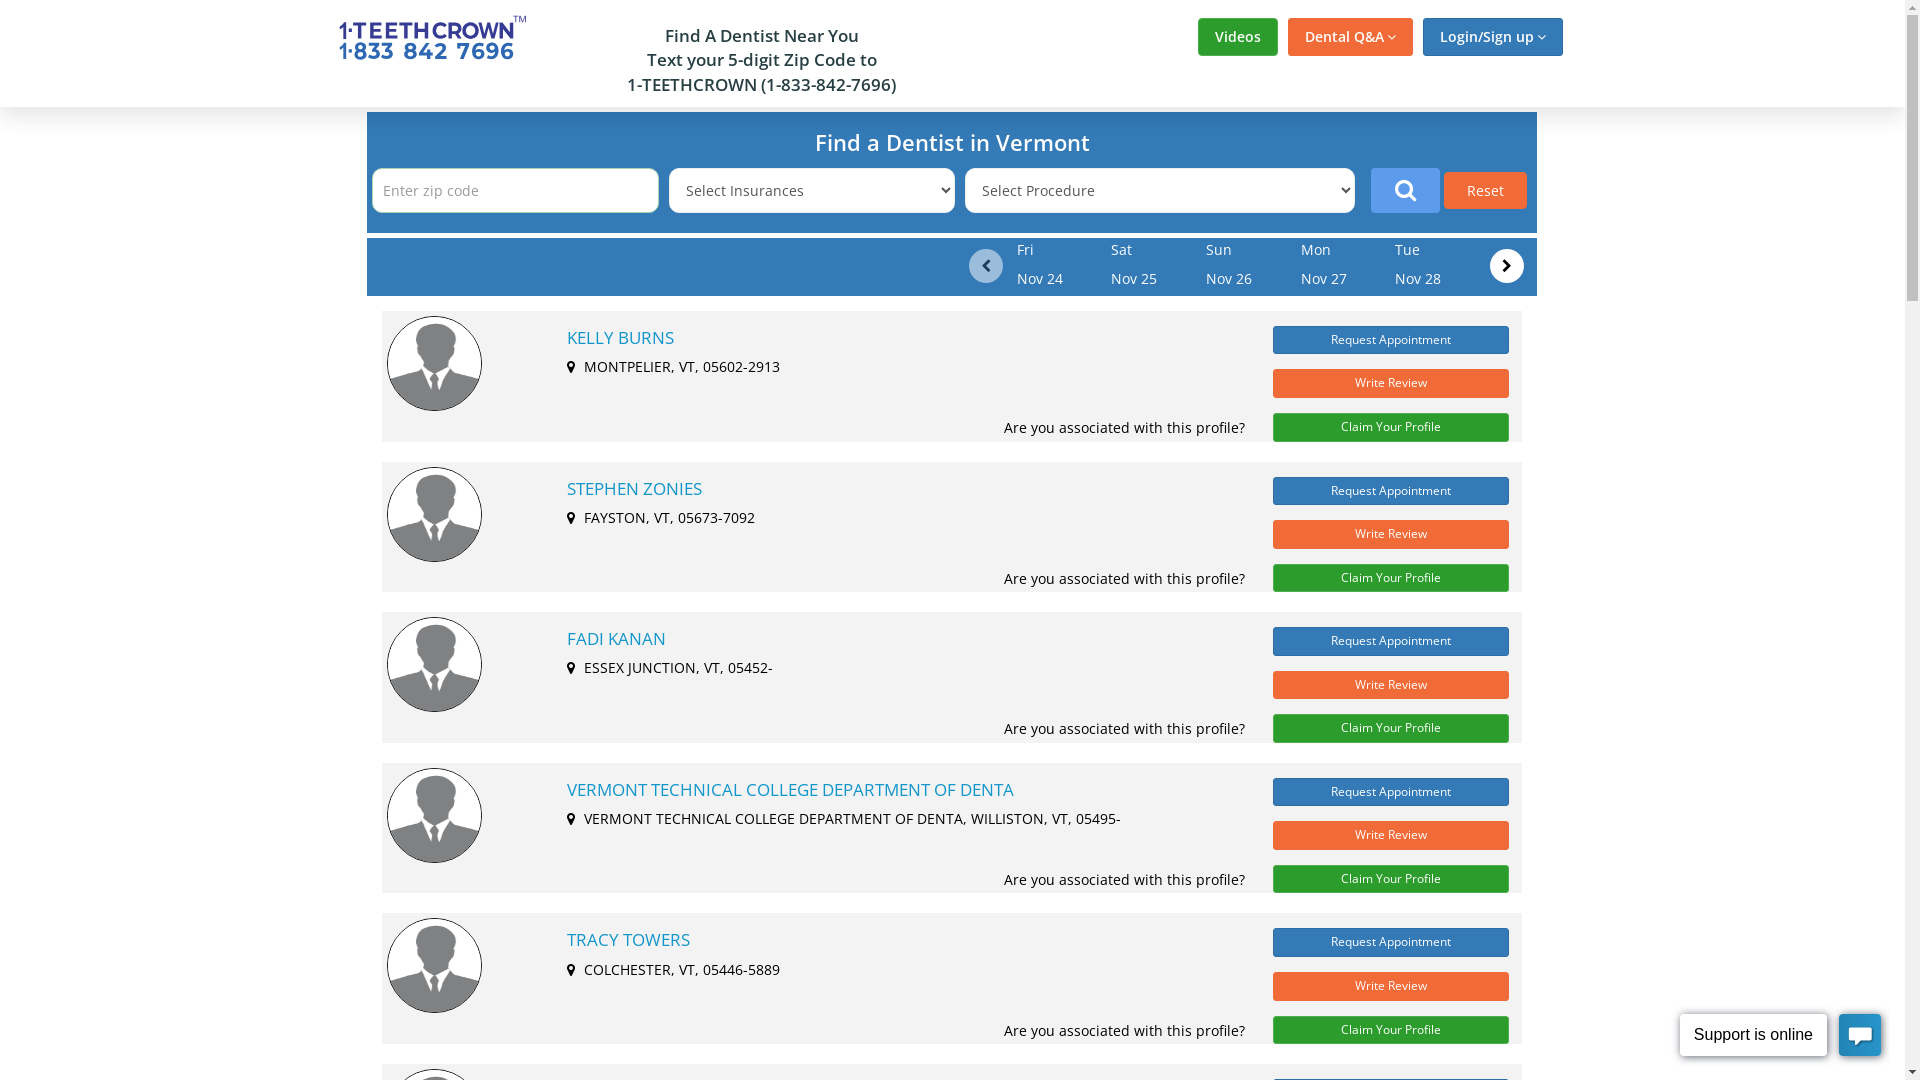 The height and width of the screenshot is (1080, 1920). I want to click on Write Review, so click(1391, 836).